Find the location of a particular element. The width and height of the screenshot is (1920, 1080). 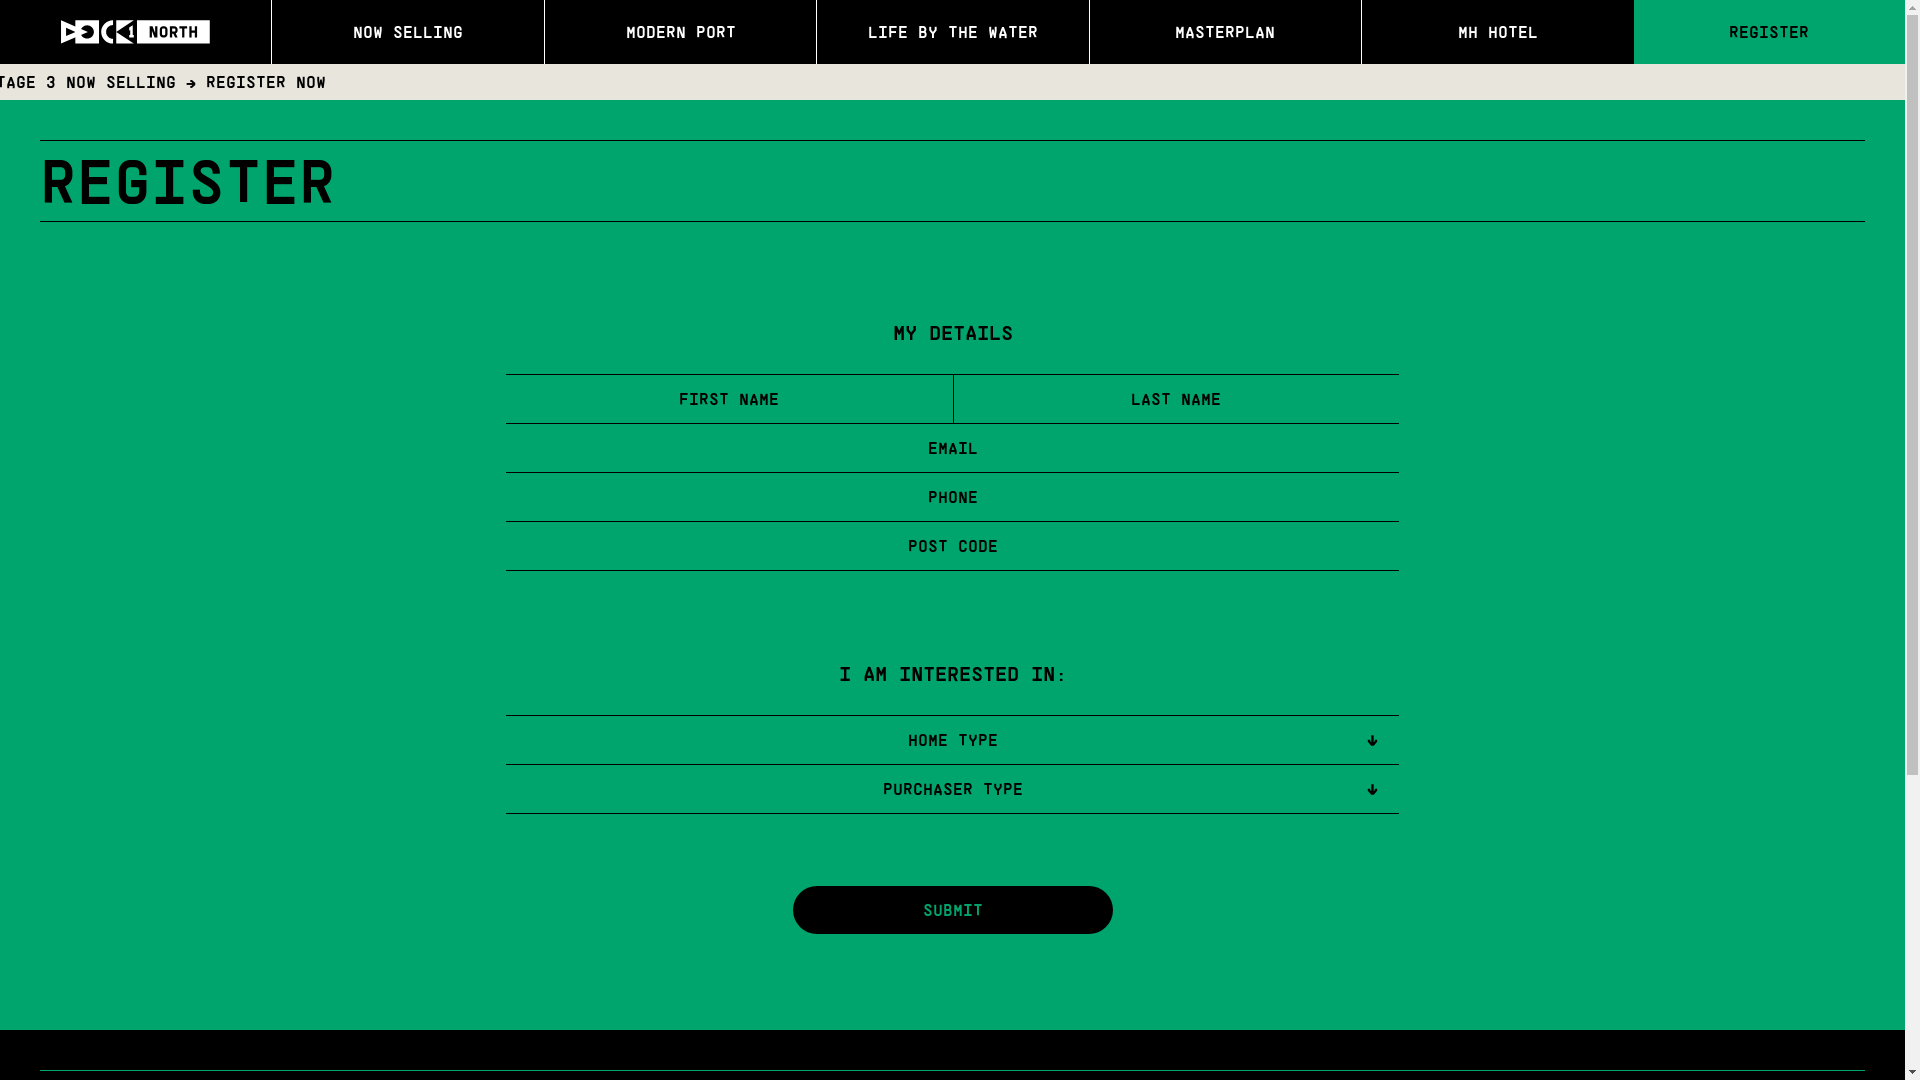

NOW SELLING is located at coordinates (408, 32).